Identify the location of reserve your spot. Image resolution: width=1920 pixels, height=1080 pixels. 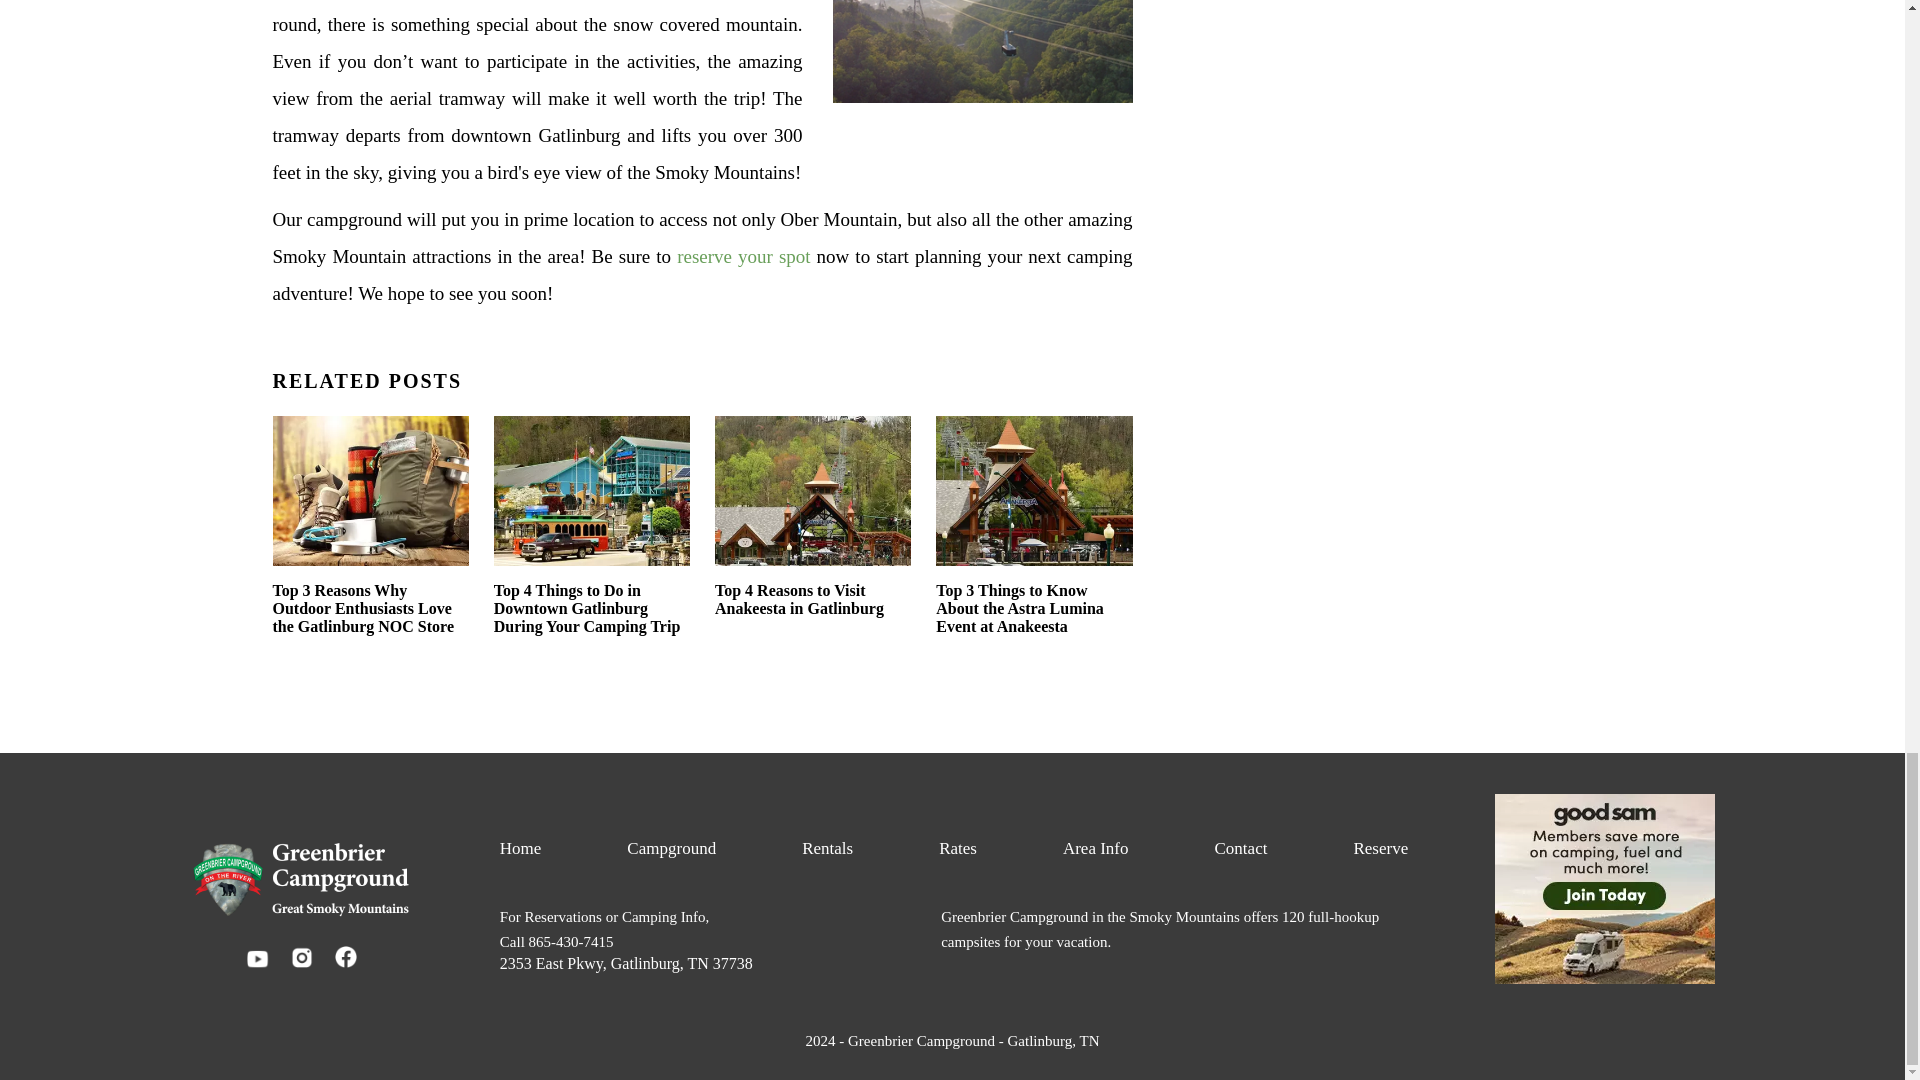
(744, 256).